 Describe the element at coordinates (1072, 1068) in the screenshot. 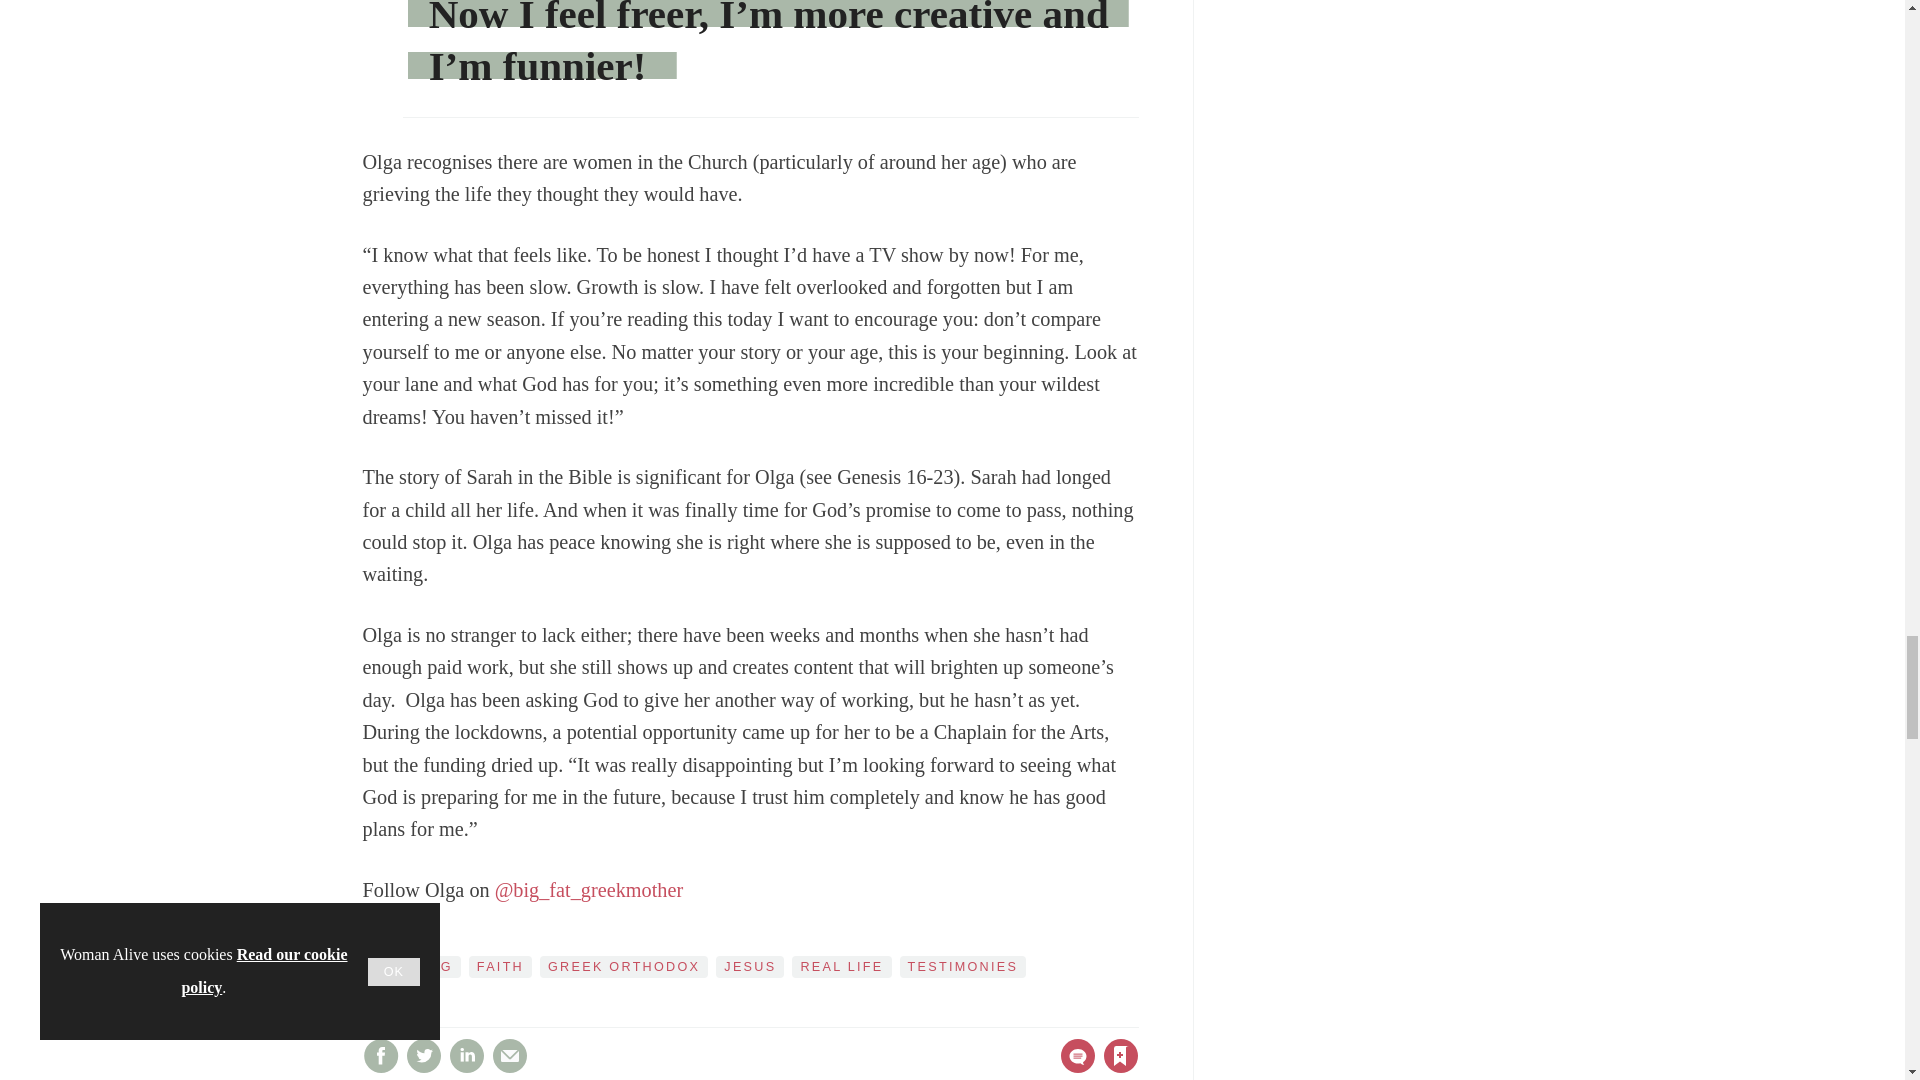

I see `No comments` at that location.